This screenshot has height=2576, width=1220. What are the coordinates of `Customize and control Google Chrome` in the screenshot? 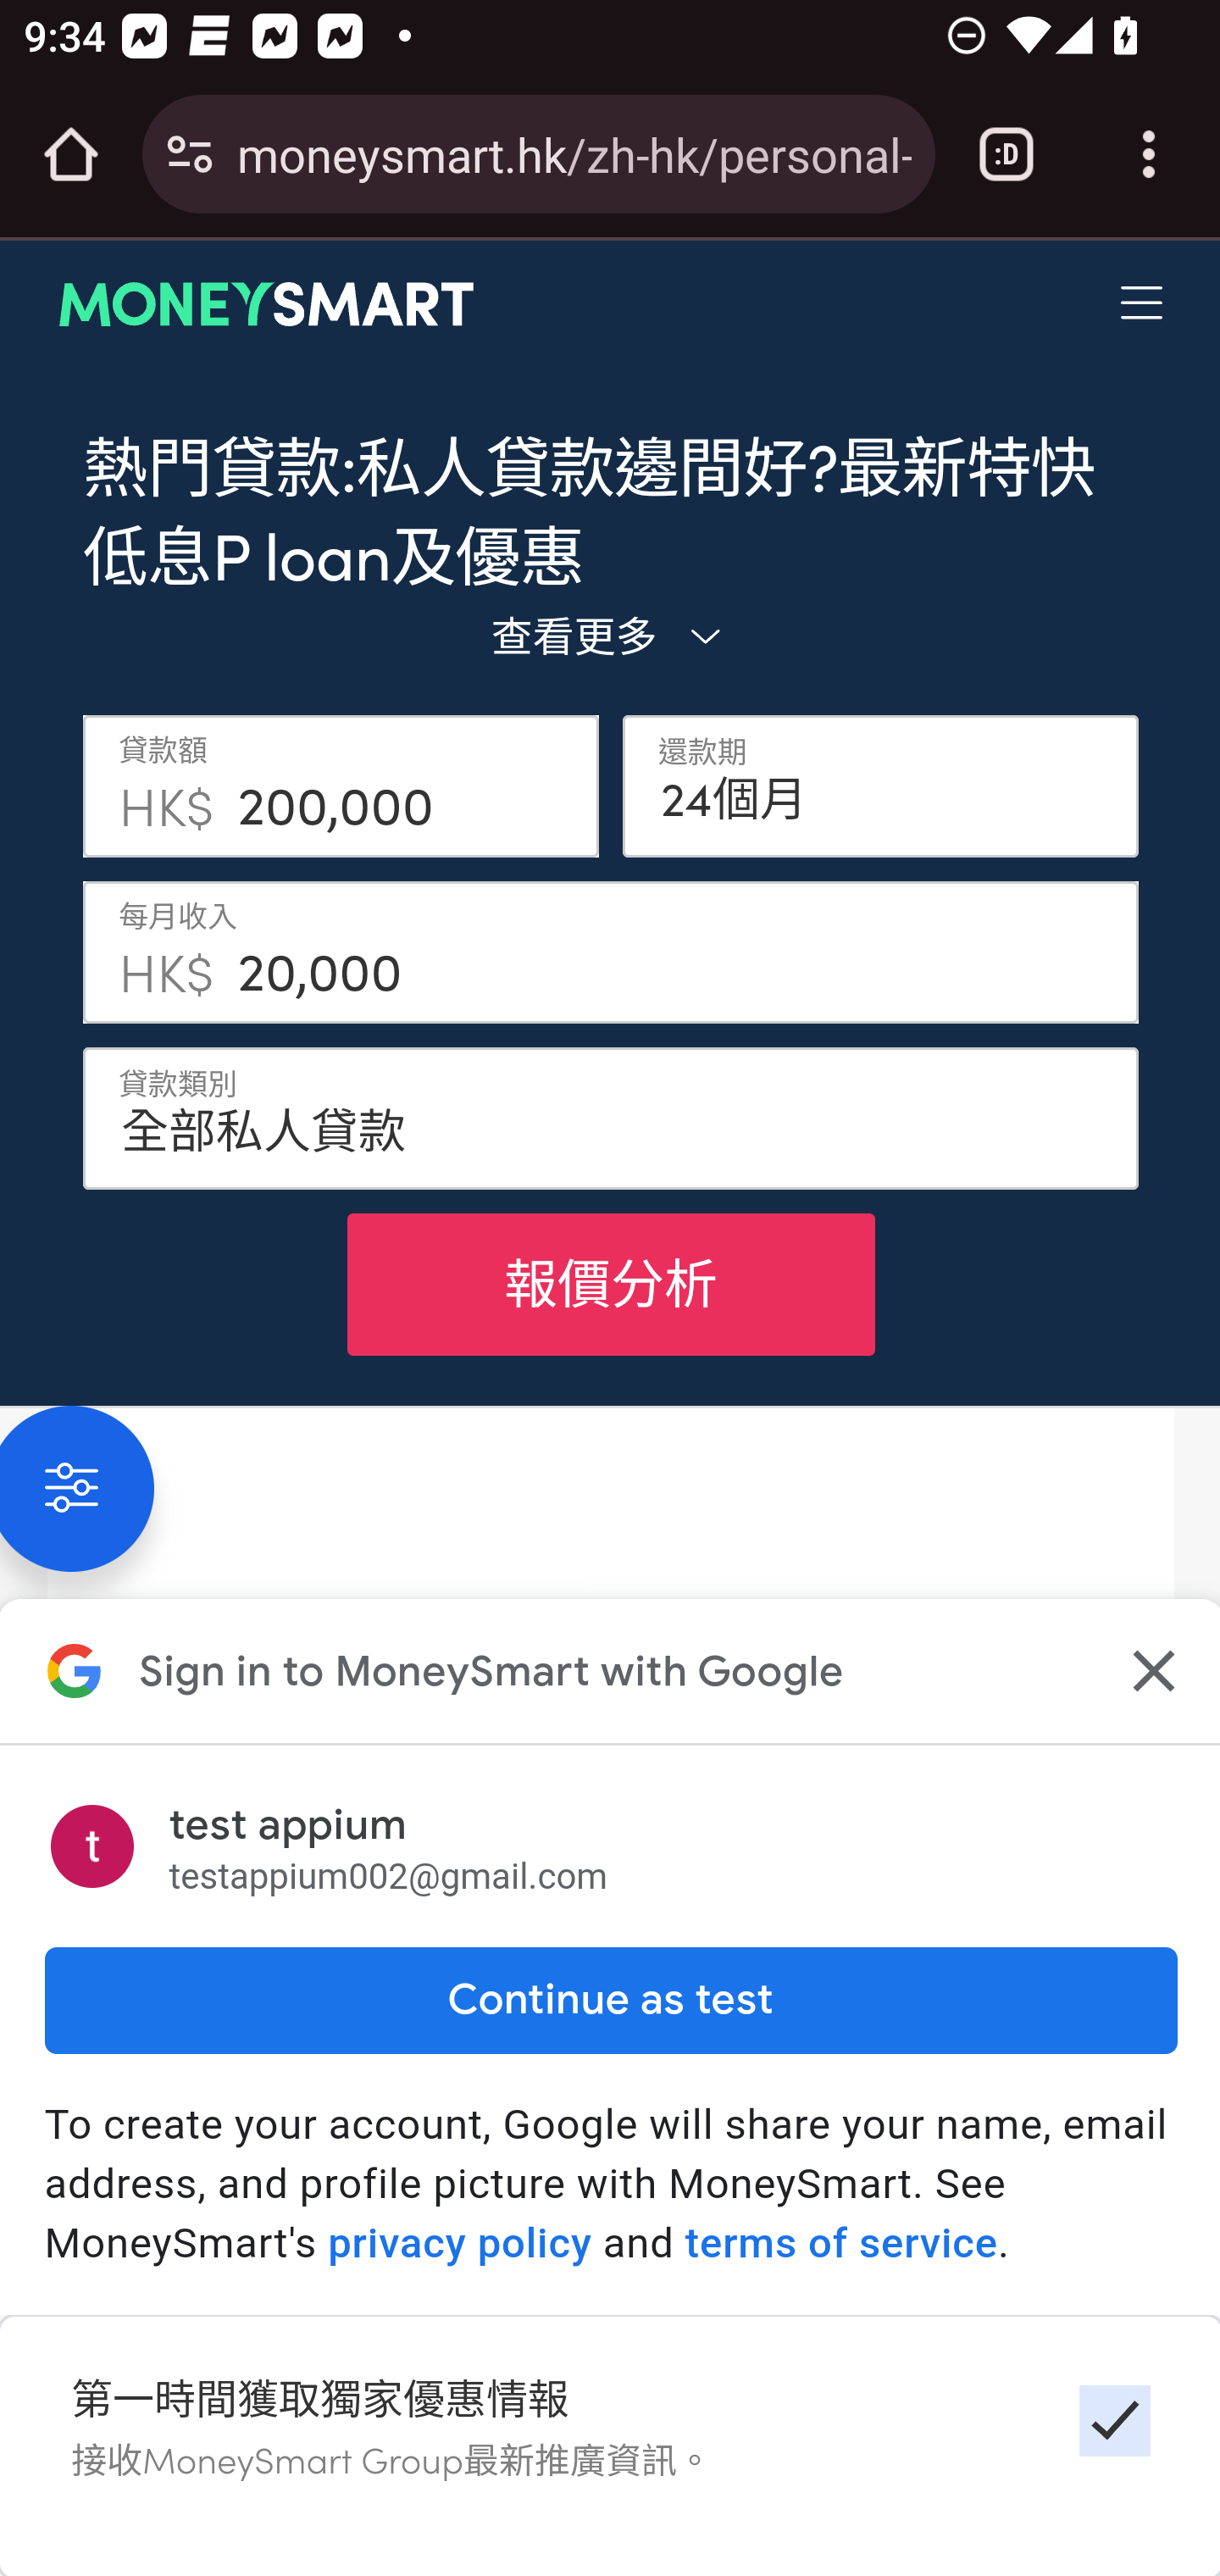 It's located at (1149, 154).